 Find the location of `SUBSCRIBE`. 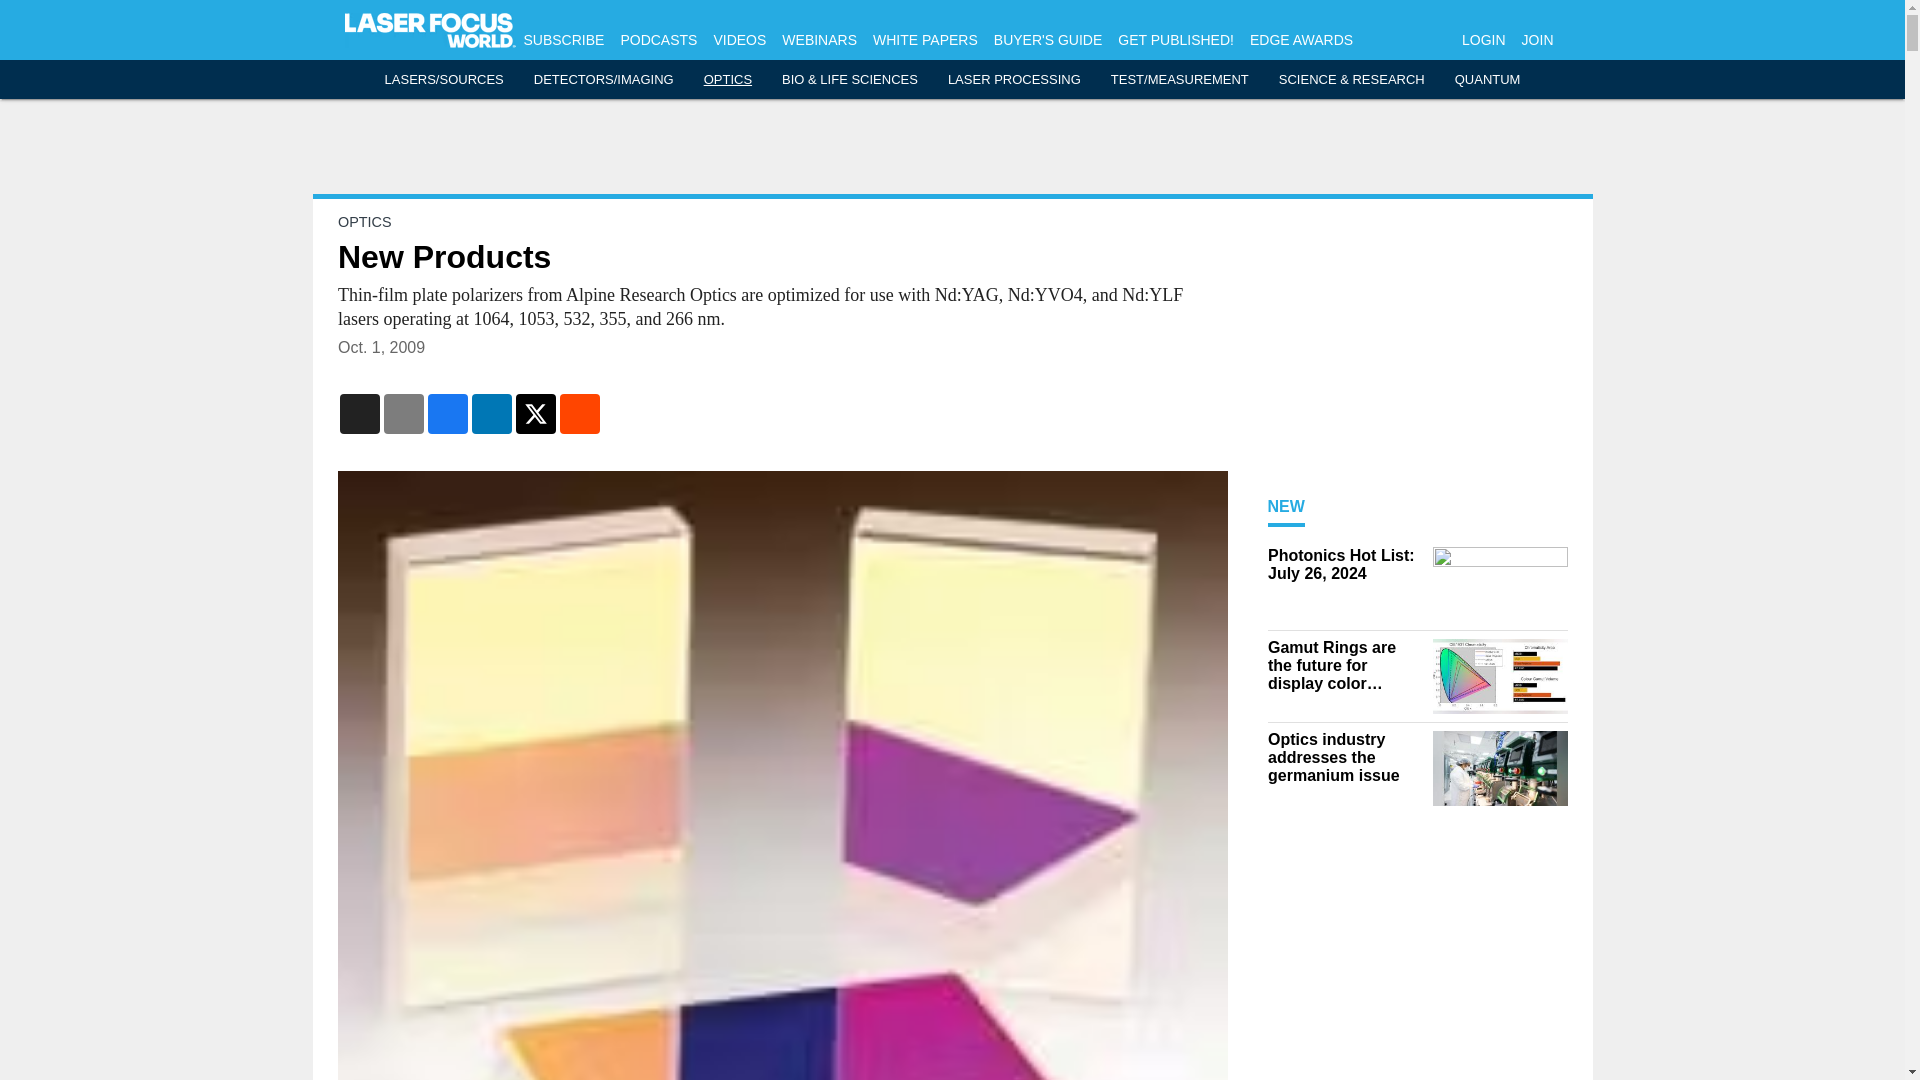

SUBSCRIBE is located at coordinates (564, 40).